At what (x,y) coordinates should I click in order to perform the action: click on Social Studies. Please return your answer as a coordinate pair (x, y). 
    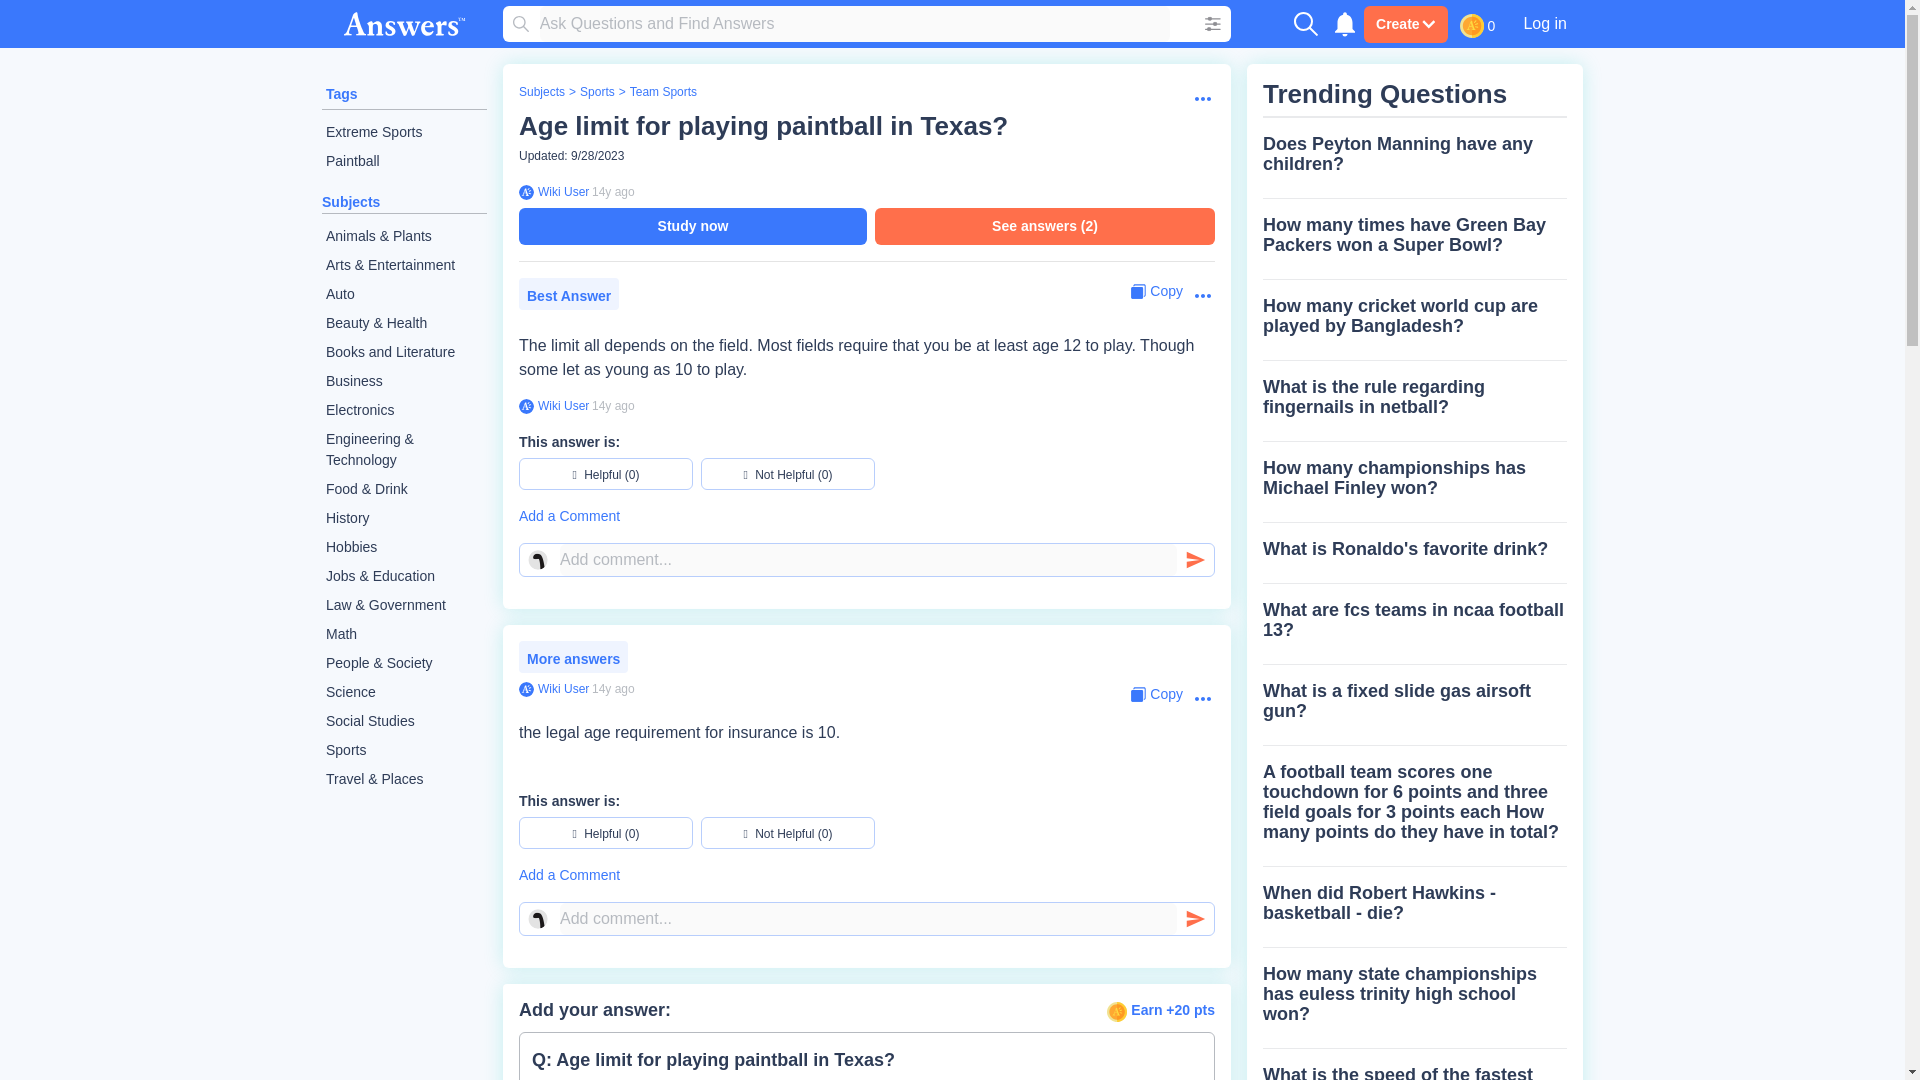
    Looking at the image, I should click on (404, 721).